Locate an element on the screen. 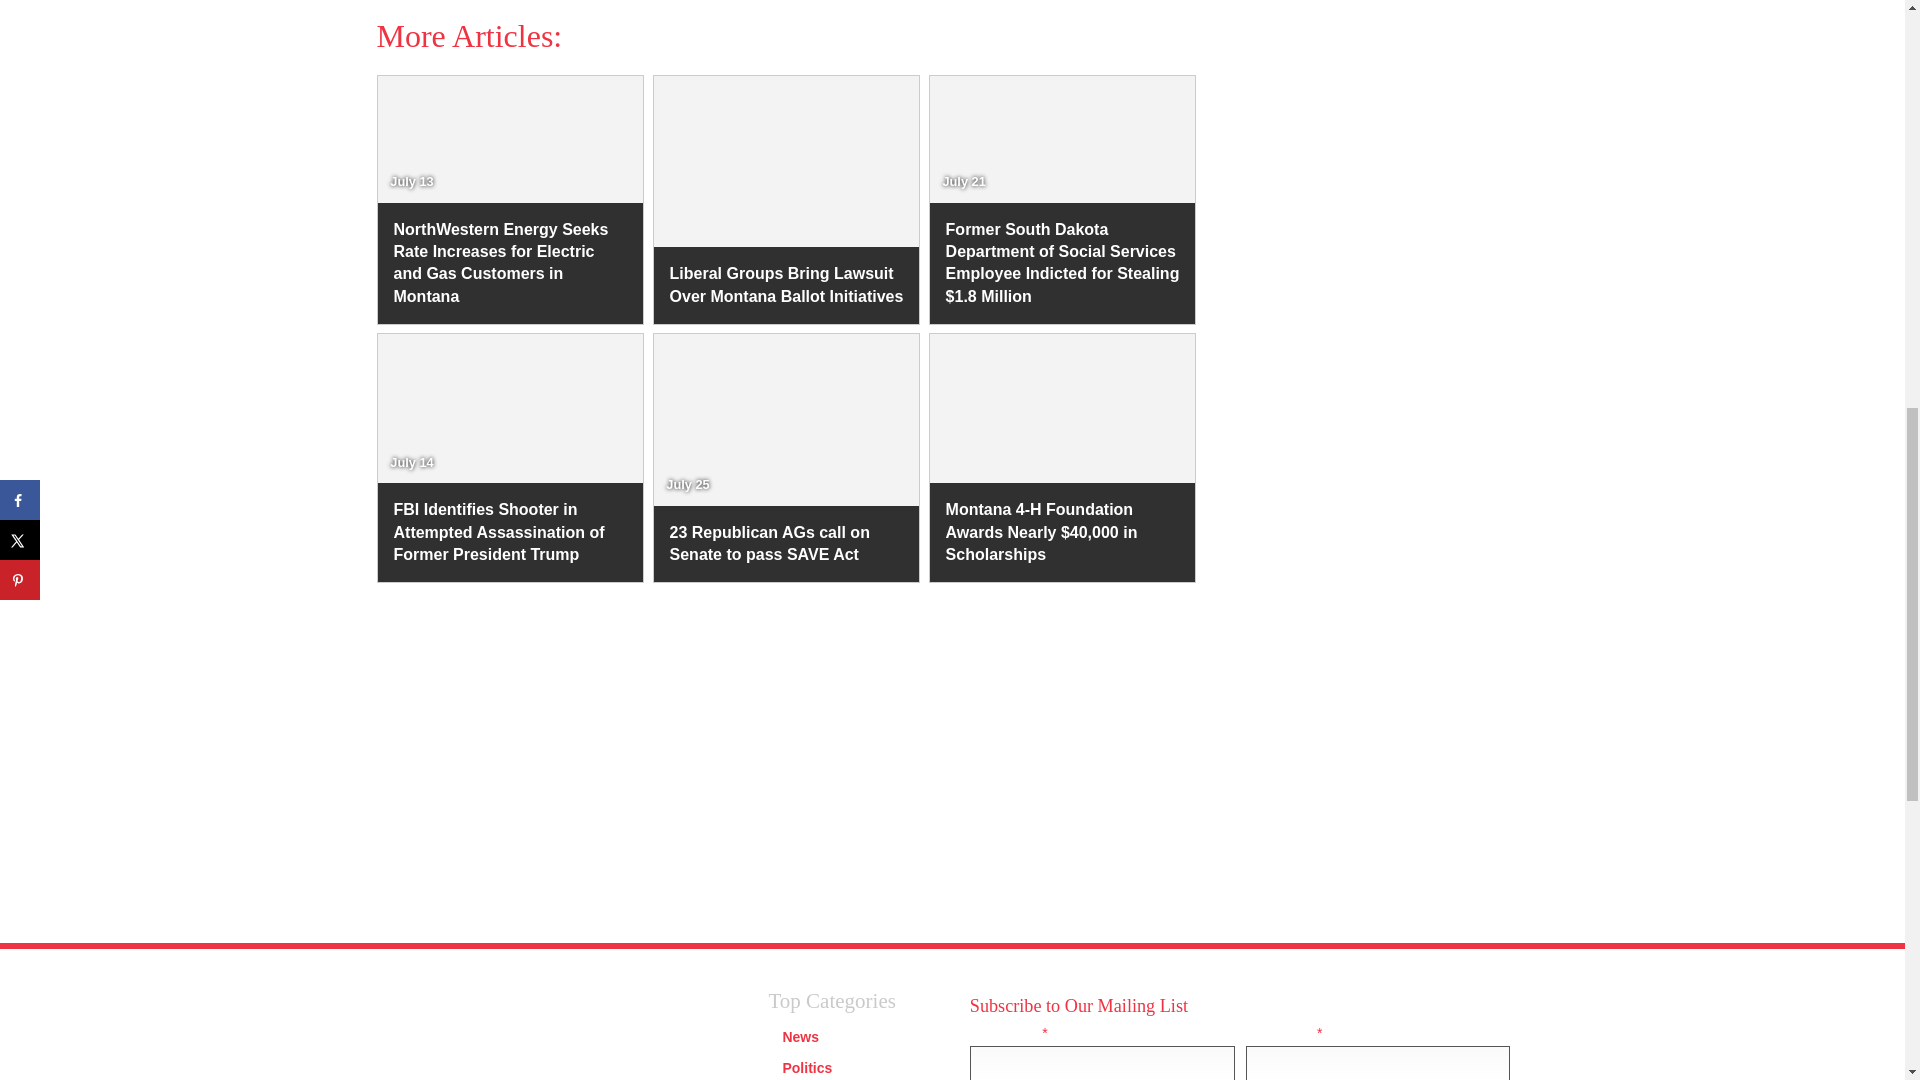  Liberal Groups Bring Lawsuit Over Montana Ballot Initiatives is located at coordinates (786, 286).